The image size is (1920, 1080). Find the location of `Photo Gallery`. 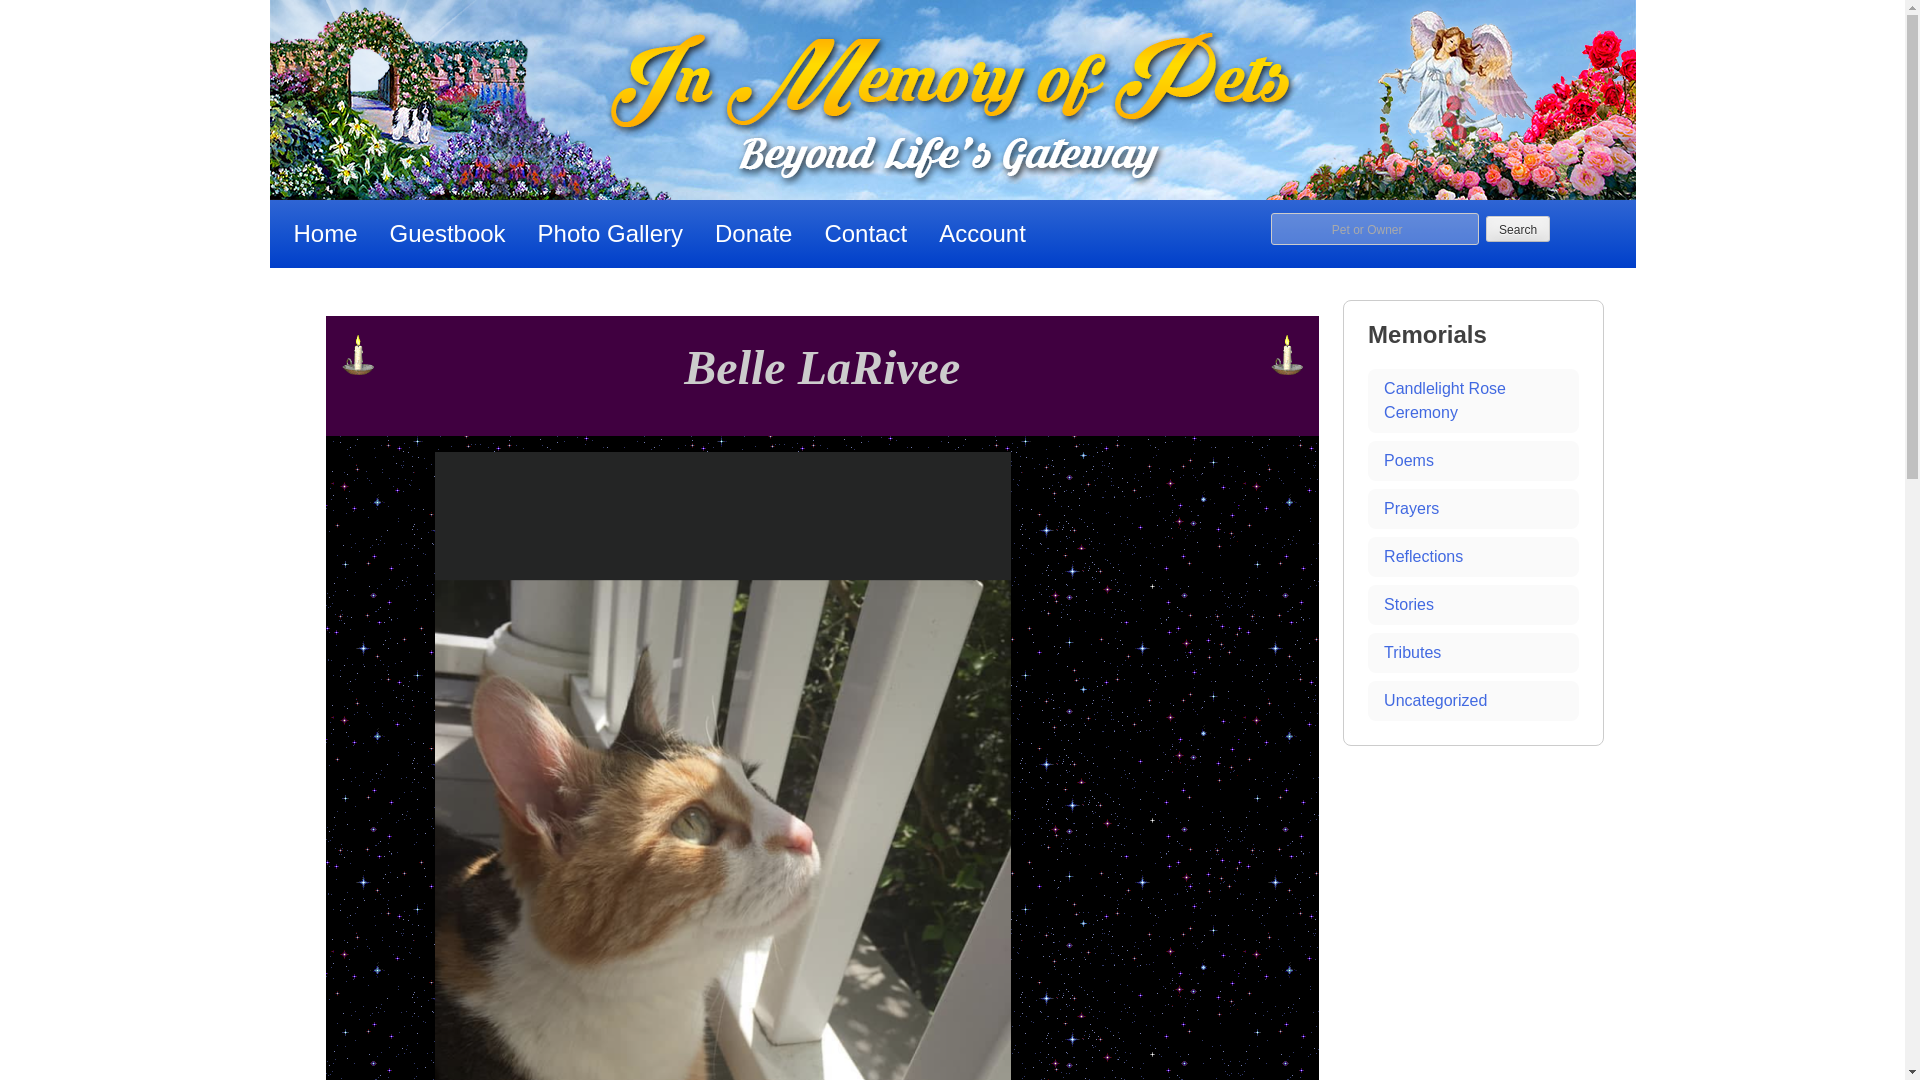

Photo Gallery is located at coordinates (610, 234).